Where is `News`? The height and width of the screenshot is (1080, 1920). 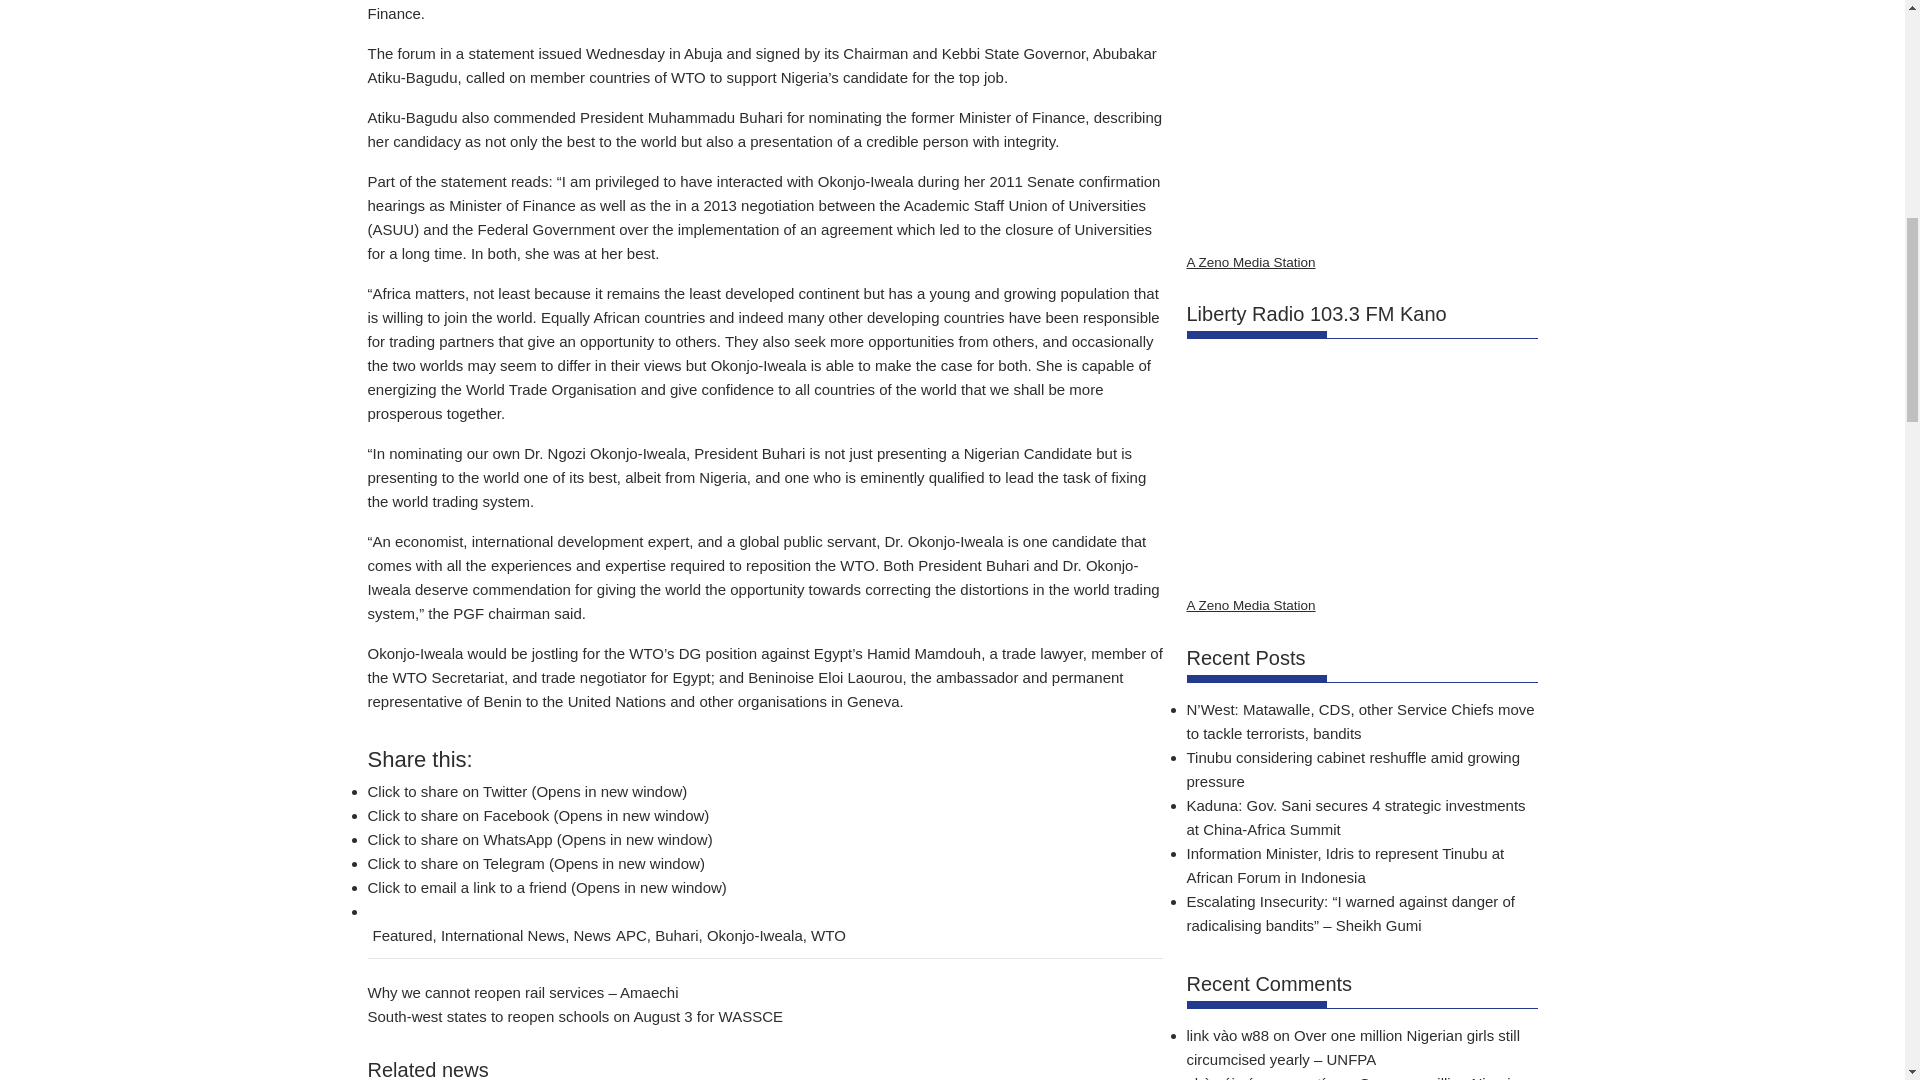
News is located at coordinates (591, 934).